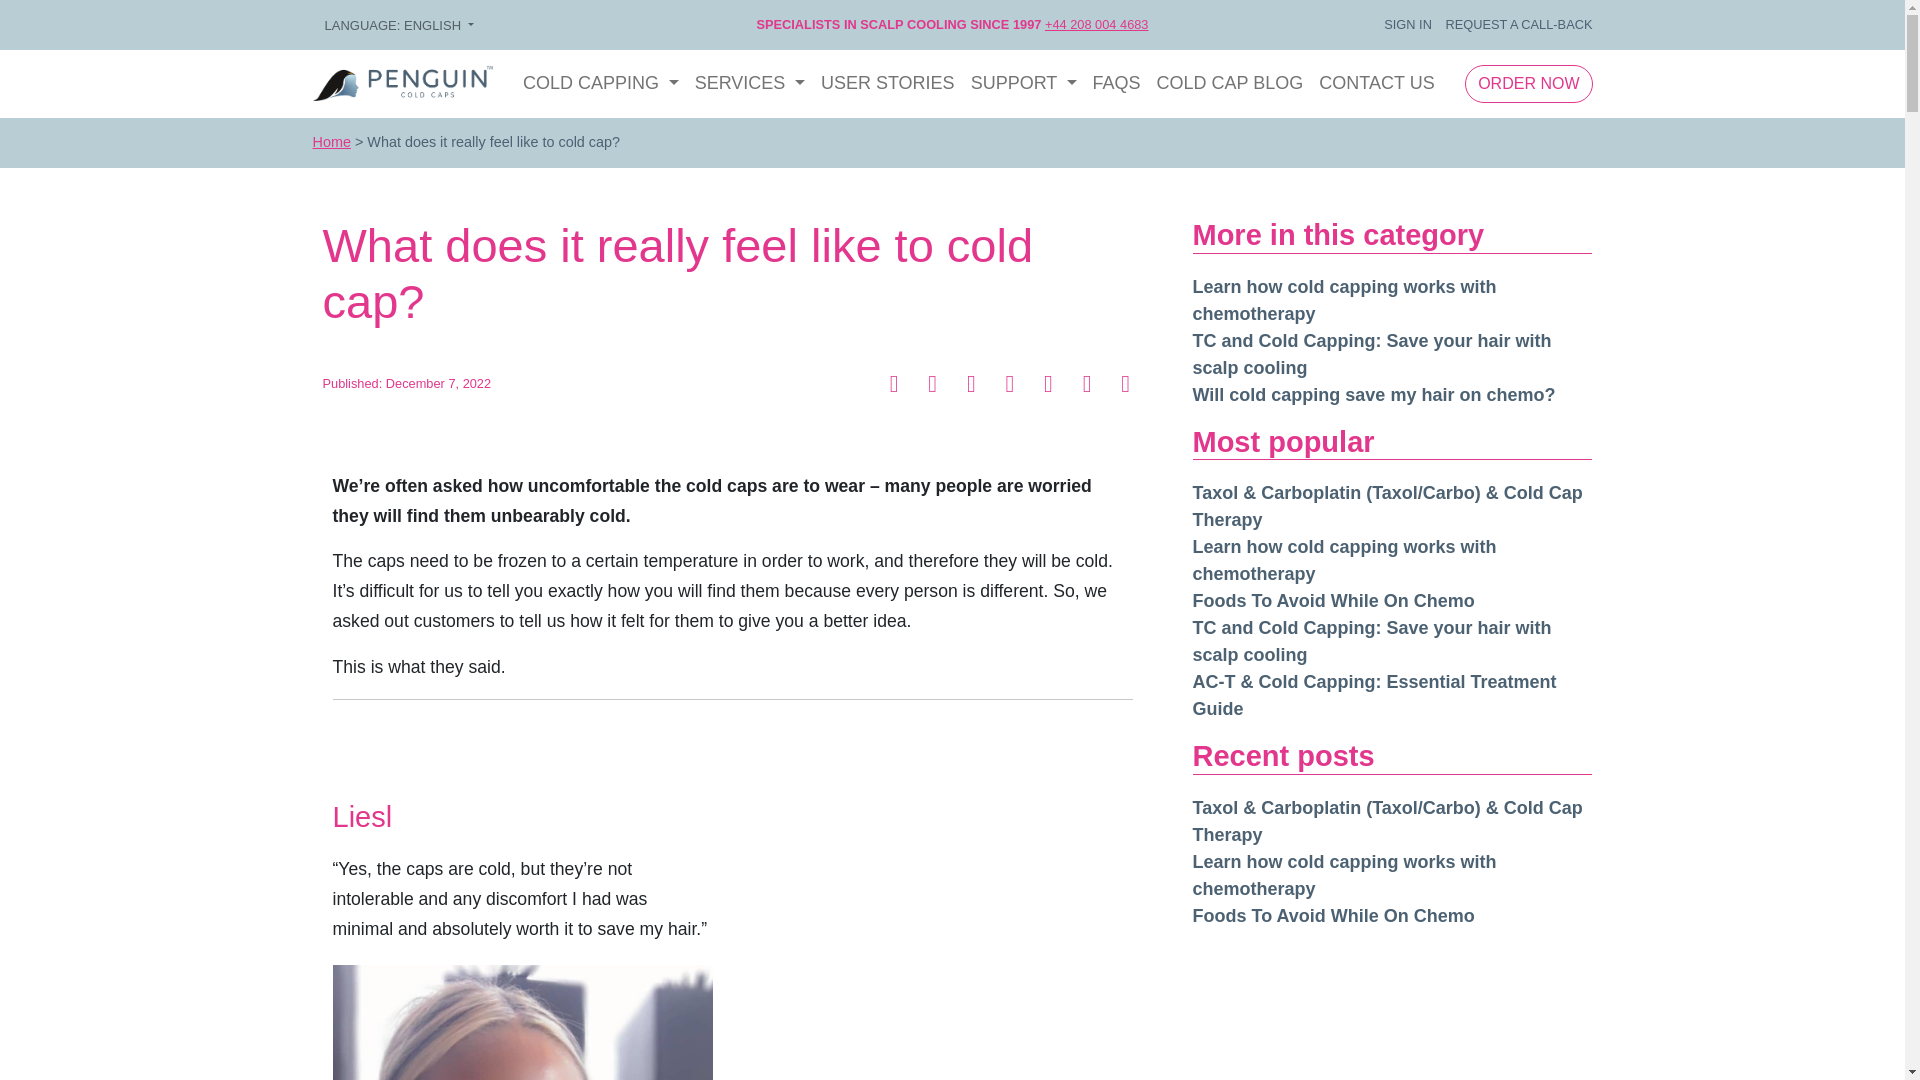 The width and height of the screenshot is (1920, 1080). Describe the element at coordinates (1052, 386) in the screenshot. I see `Share on Reddit` at that location.